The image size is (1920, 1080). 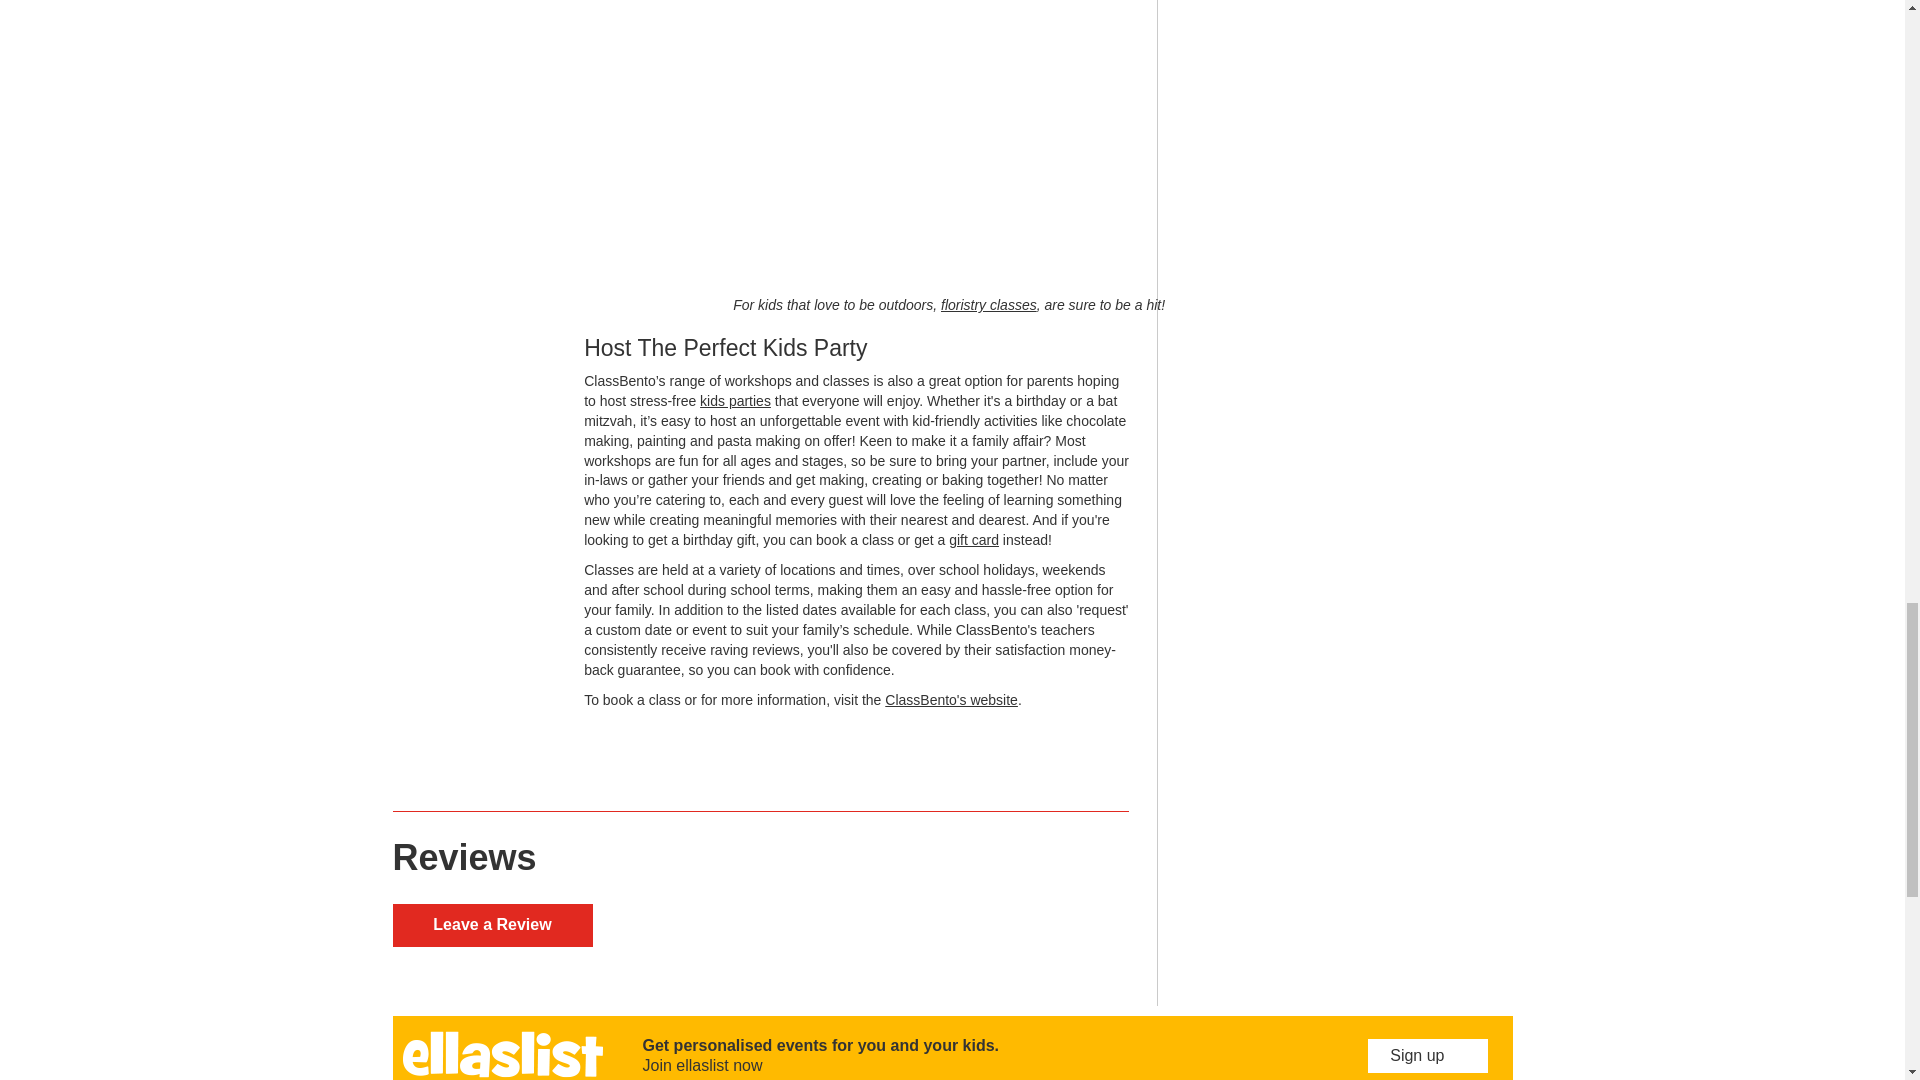 I want to click on kids parties, so click(x=736, y=401).